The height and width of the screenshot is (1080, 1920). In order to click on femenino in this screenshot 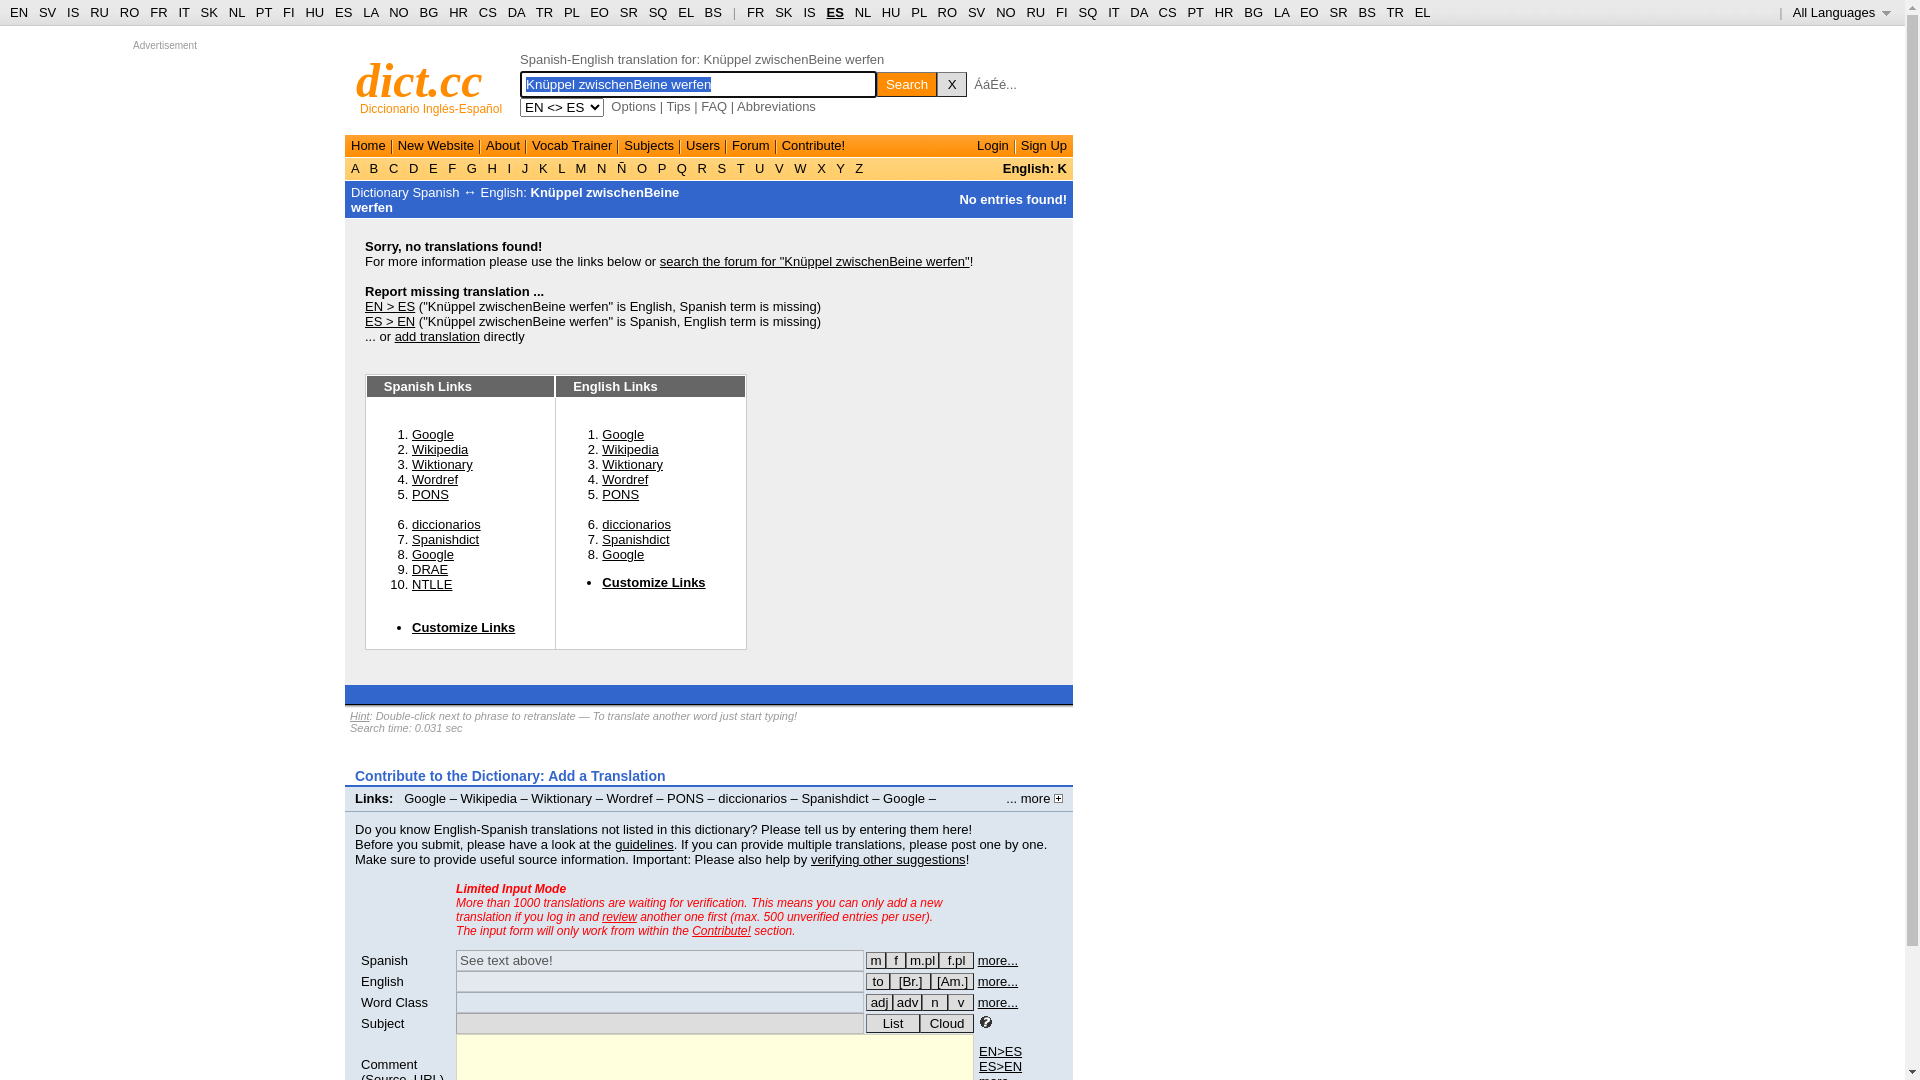, I will do `click(896, 960)`.